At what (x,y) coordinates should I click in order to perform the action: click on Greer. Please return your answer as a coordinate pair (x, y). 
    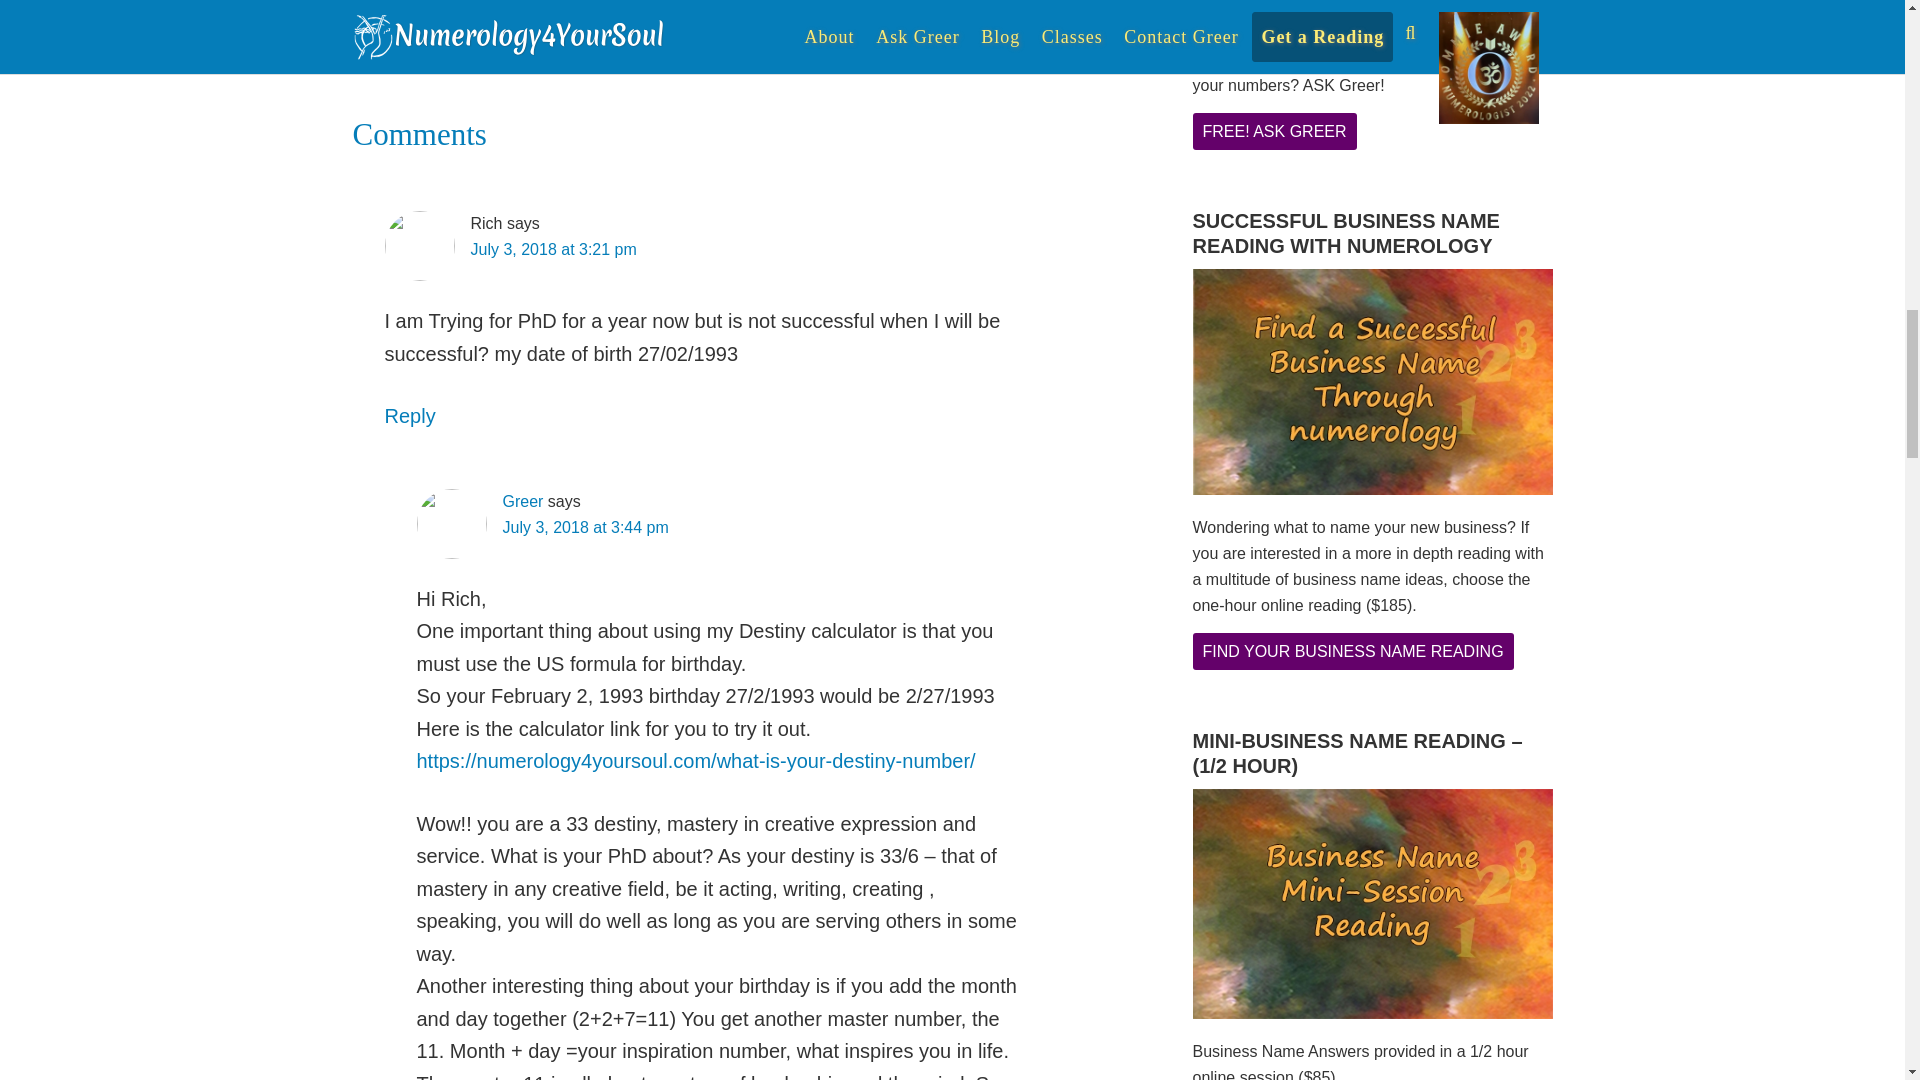
    Looking at the image, I should click on (522, 500).